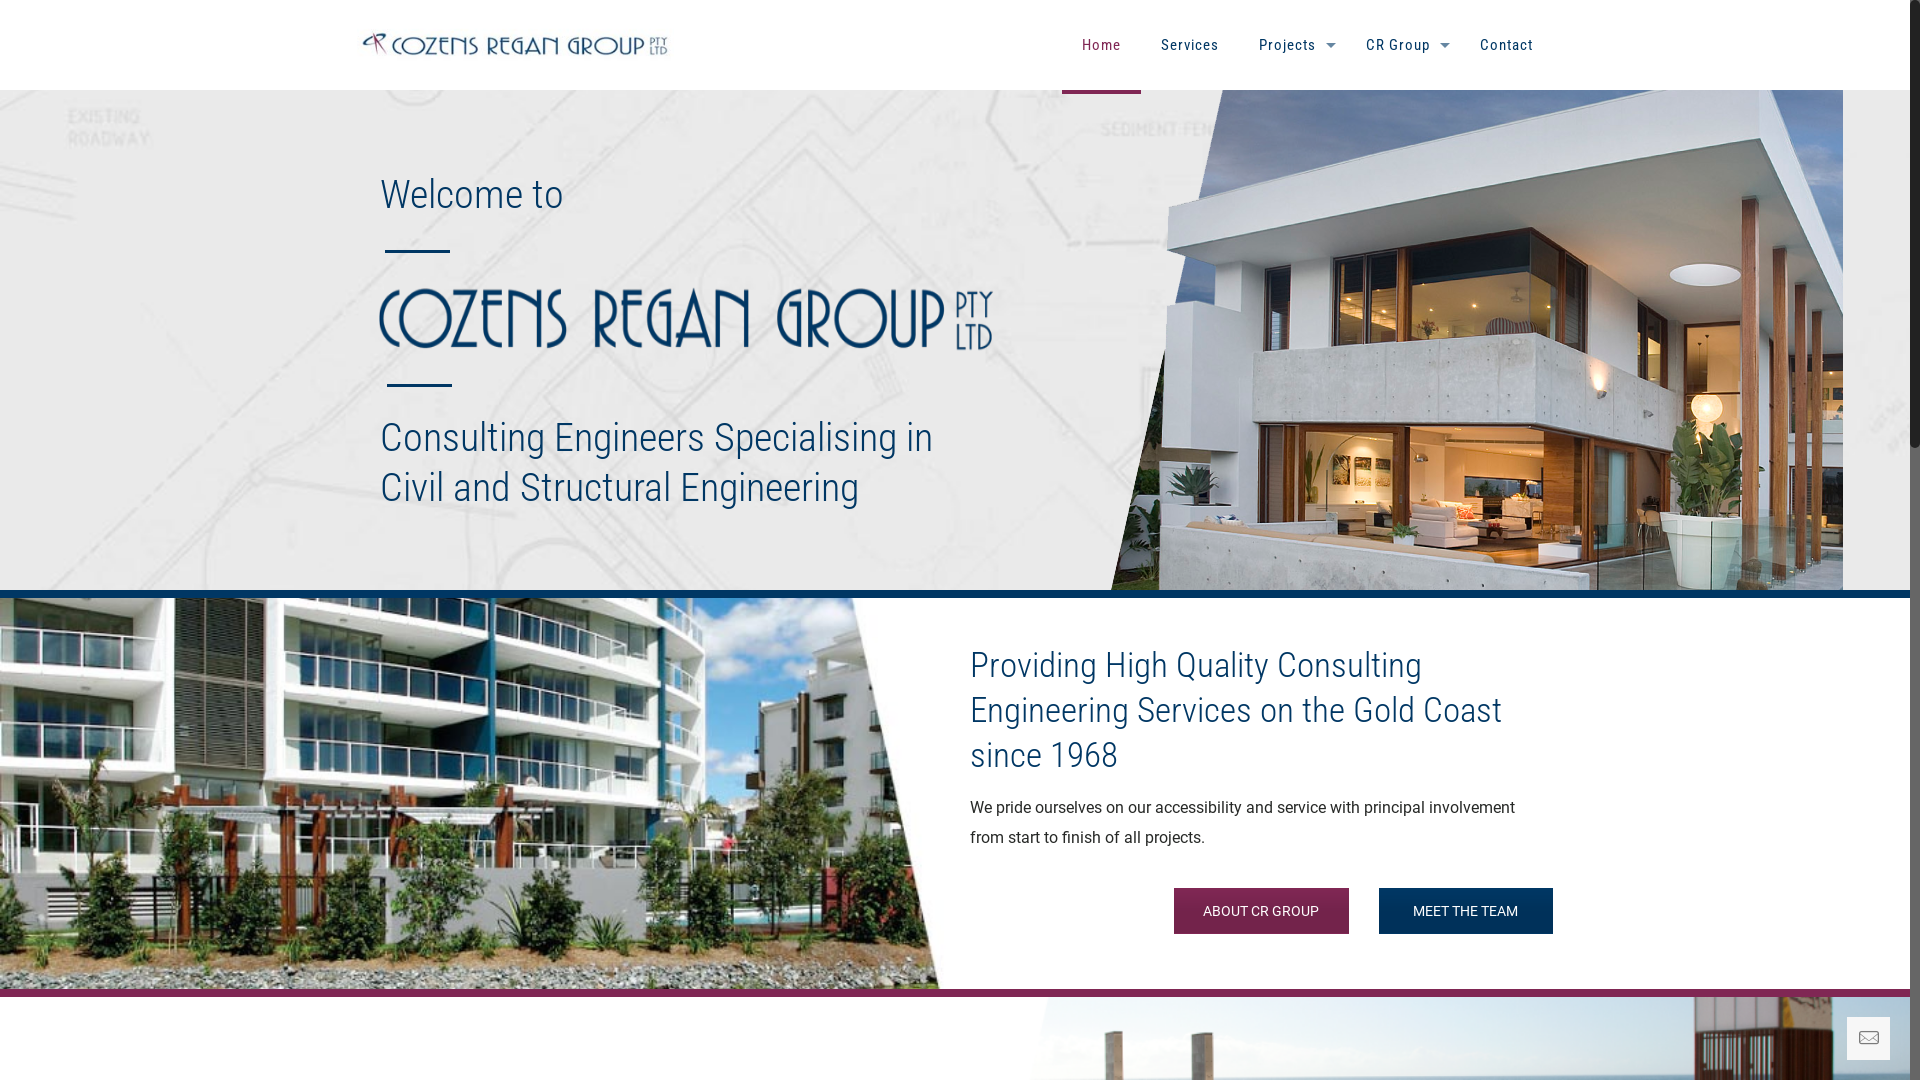 The image size is (1920, 1080). Describe the element at coordinates (1190, 45) in the screenshot. I see `Services` at that location.